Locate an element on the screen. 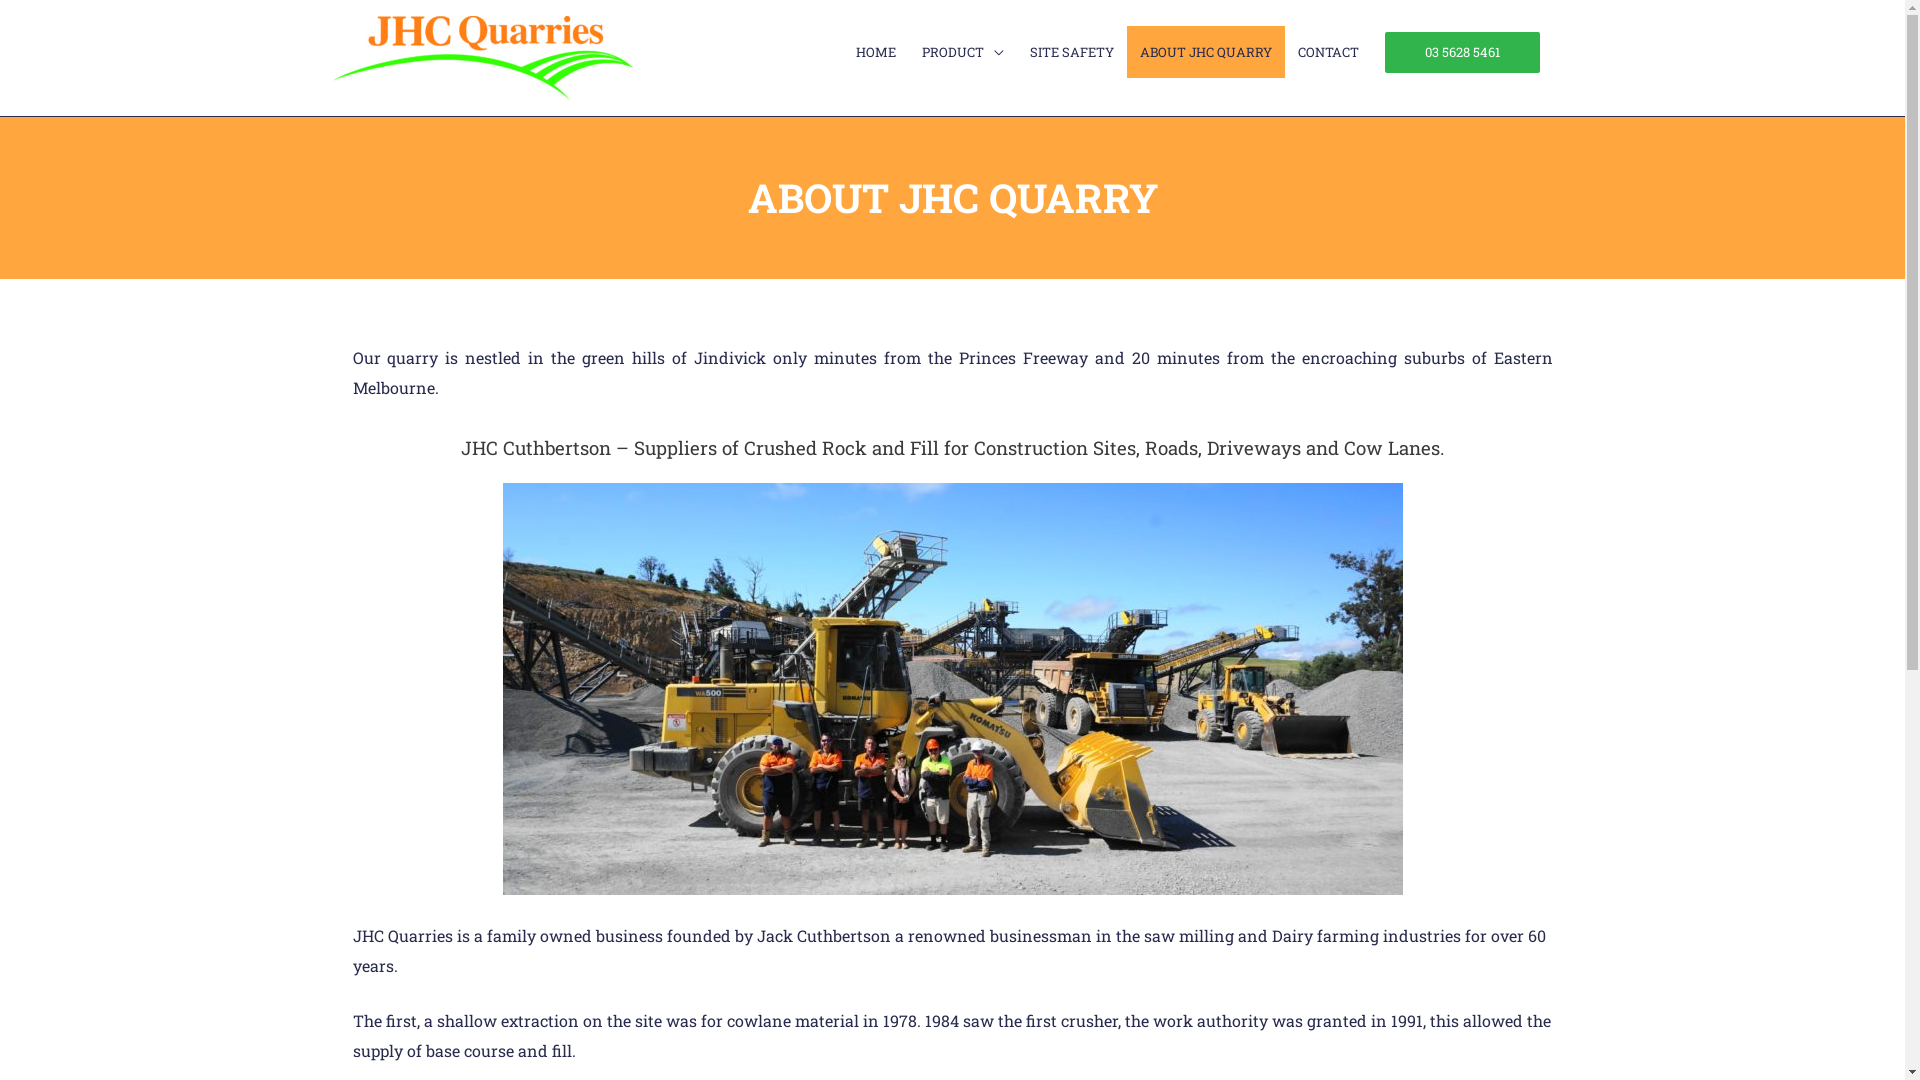  SITE SAFETY is located at coordinates (1071, 52).